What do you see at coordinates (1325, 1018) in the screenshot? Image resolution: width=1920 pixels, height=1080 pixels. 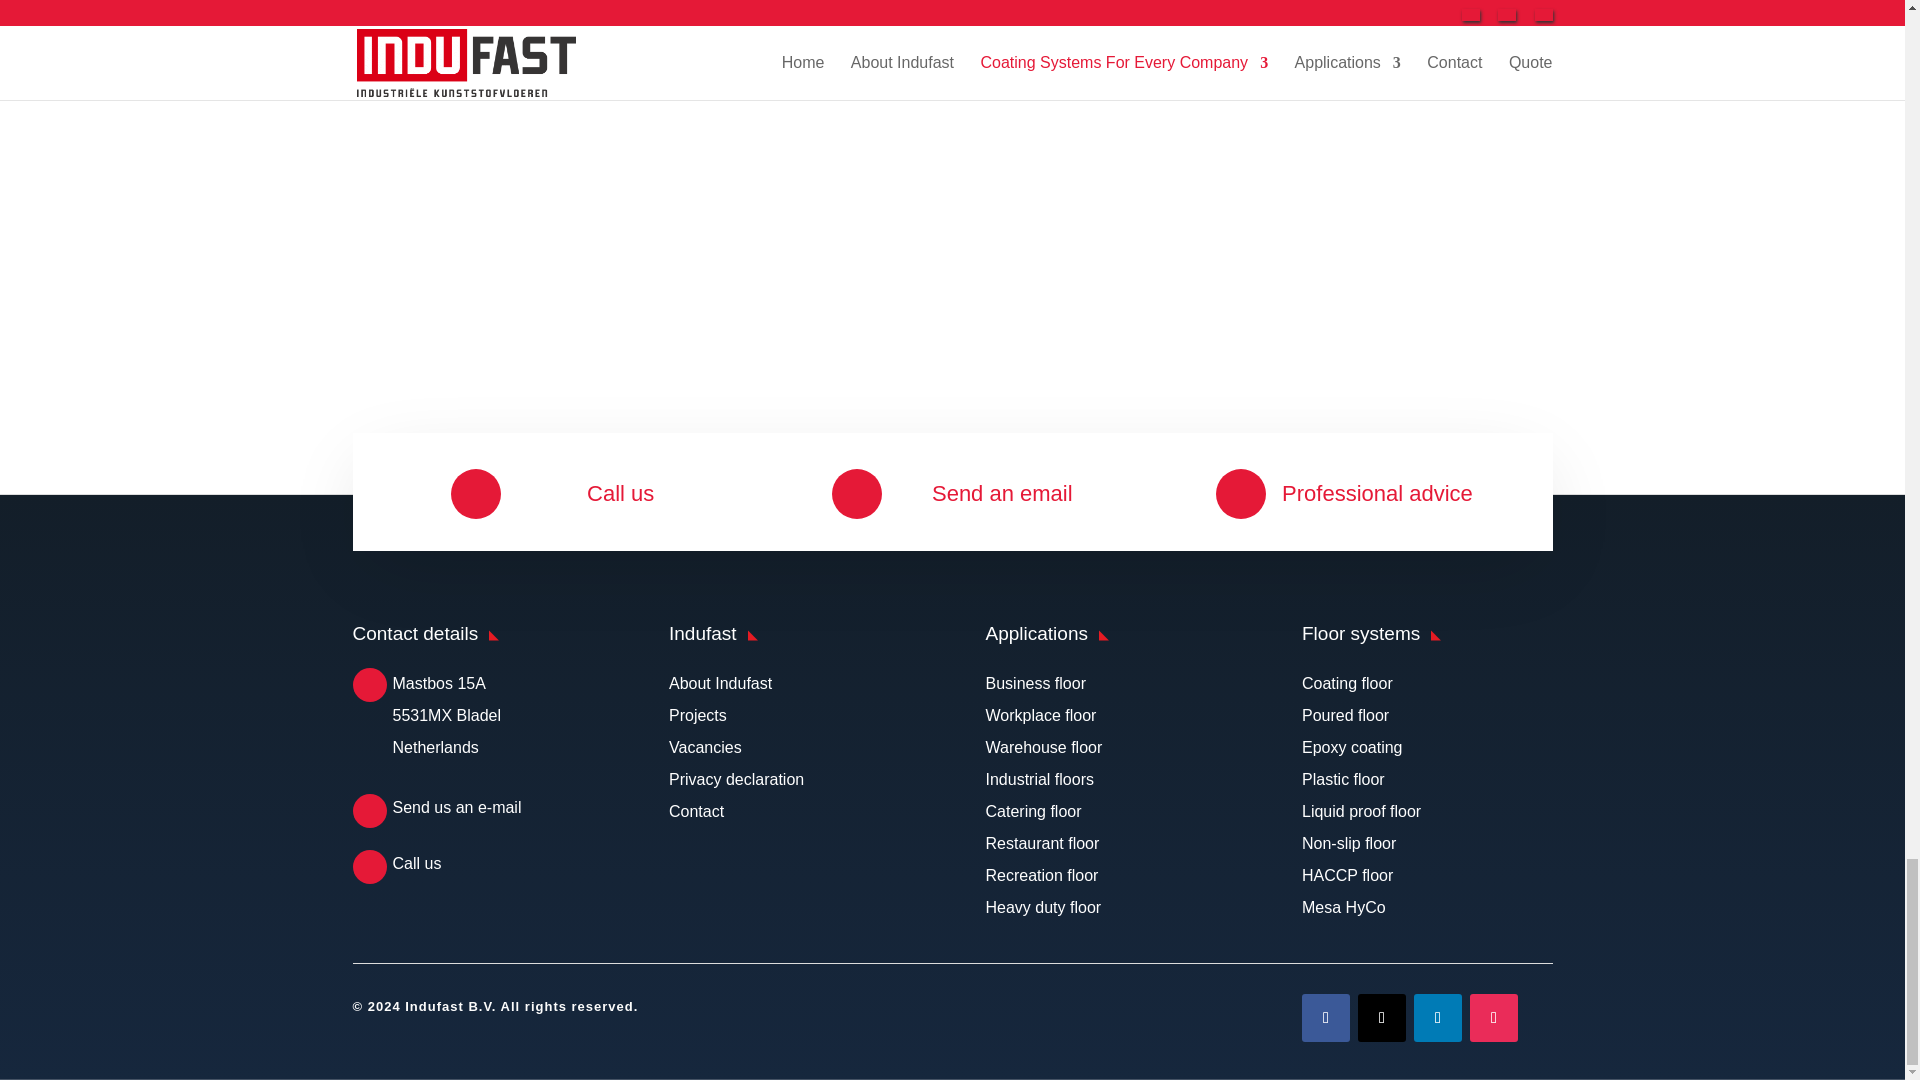 I see `Follow on Facebook` at bounding box center [1325, 1018].